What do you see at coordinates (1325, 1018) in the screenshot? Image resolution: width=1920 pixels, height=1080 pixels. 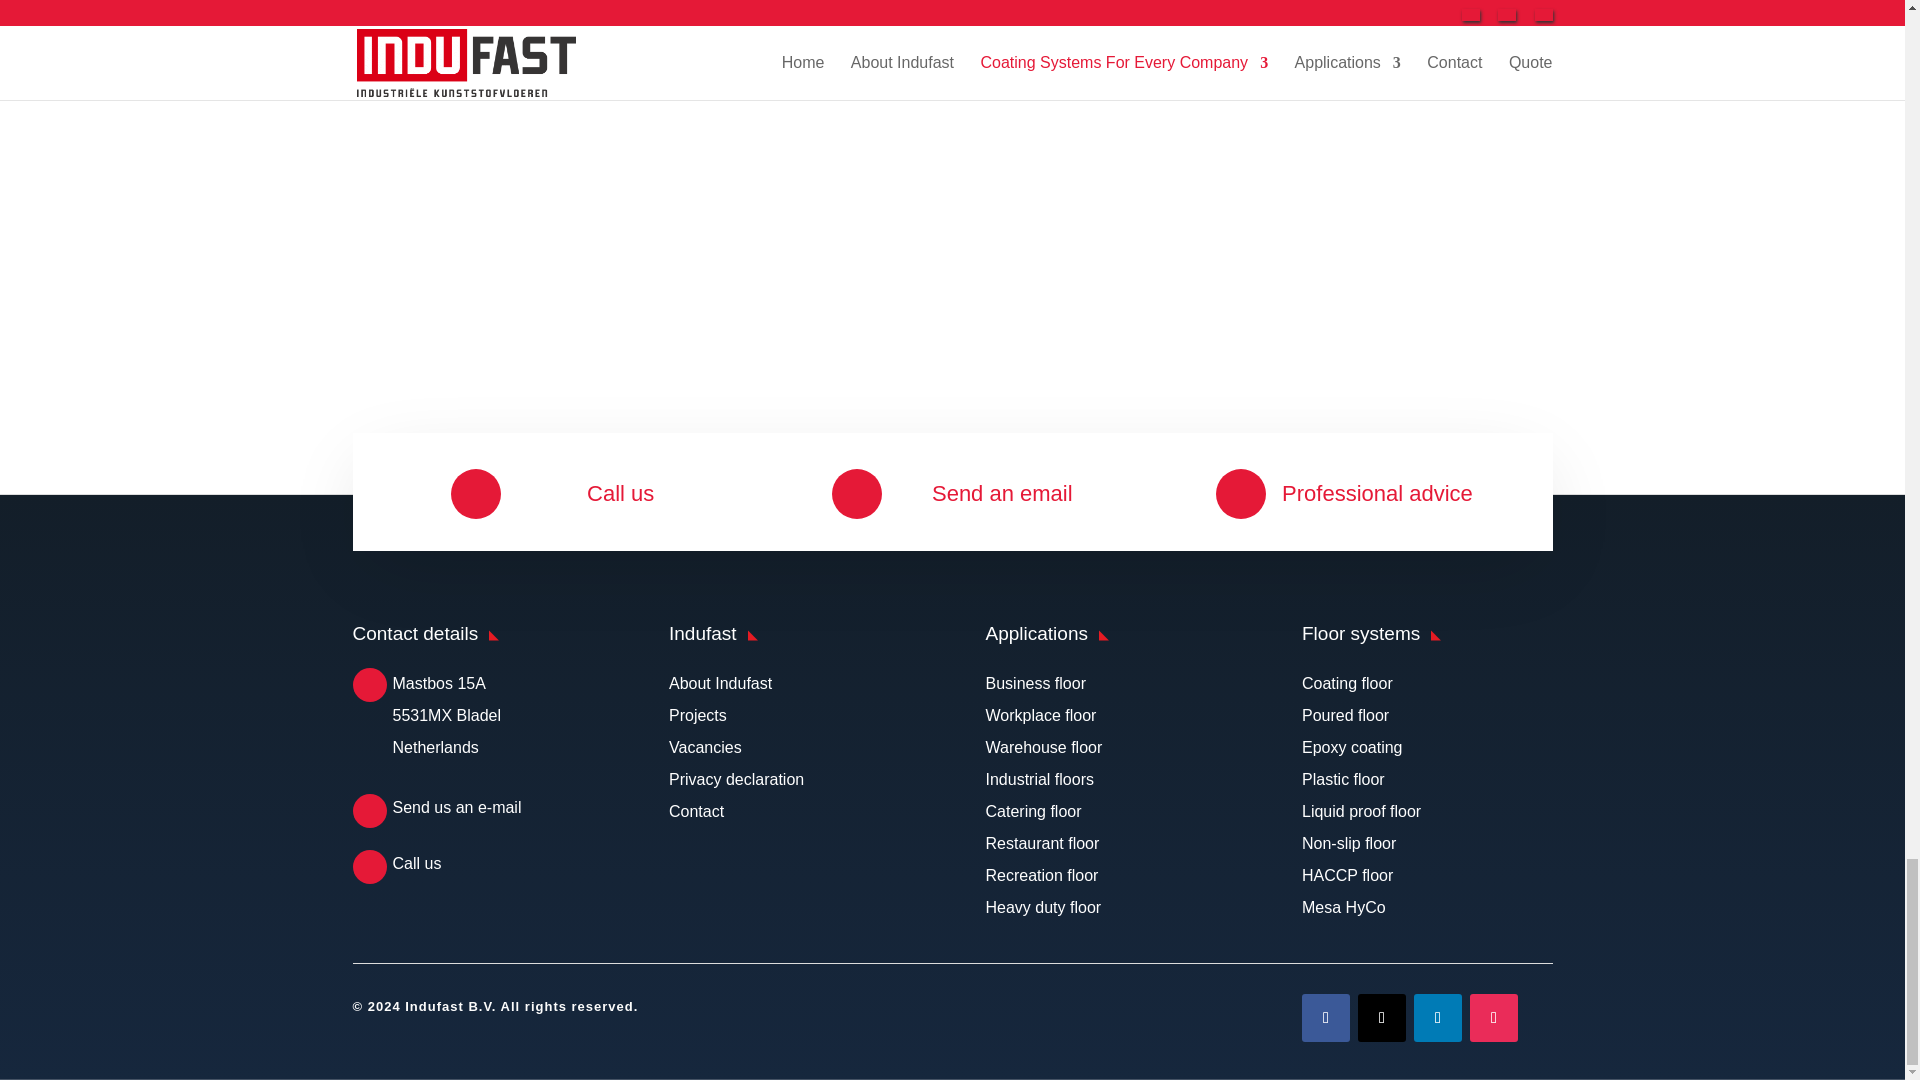 I see `Follow on Facebook` at bounding box center [1325, 1018].